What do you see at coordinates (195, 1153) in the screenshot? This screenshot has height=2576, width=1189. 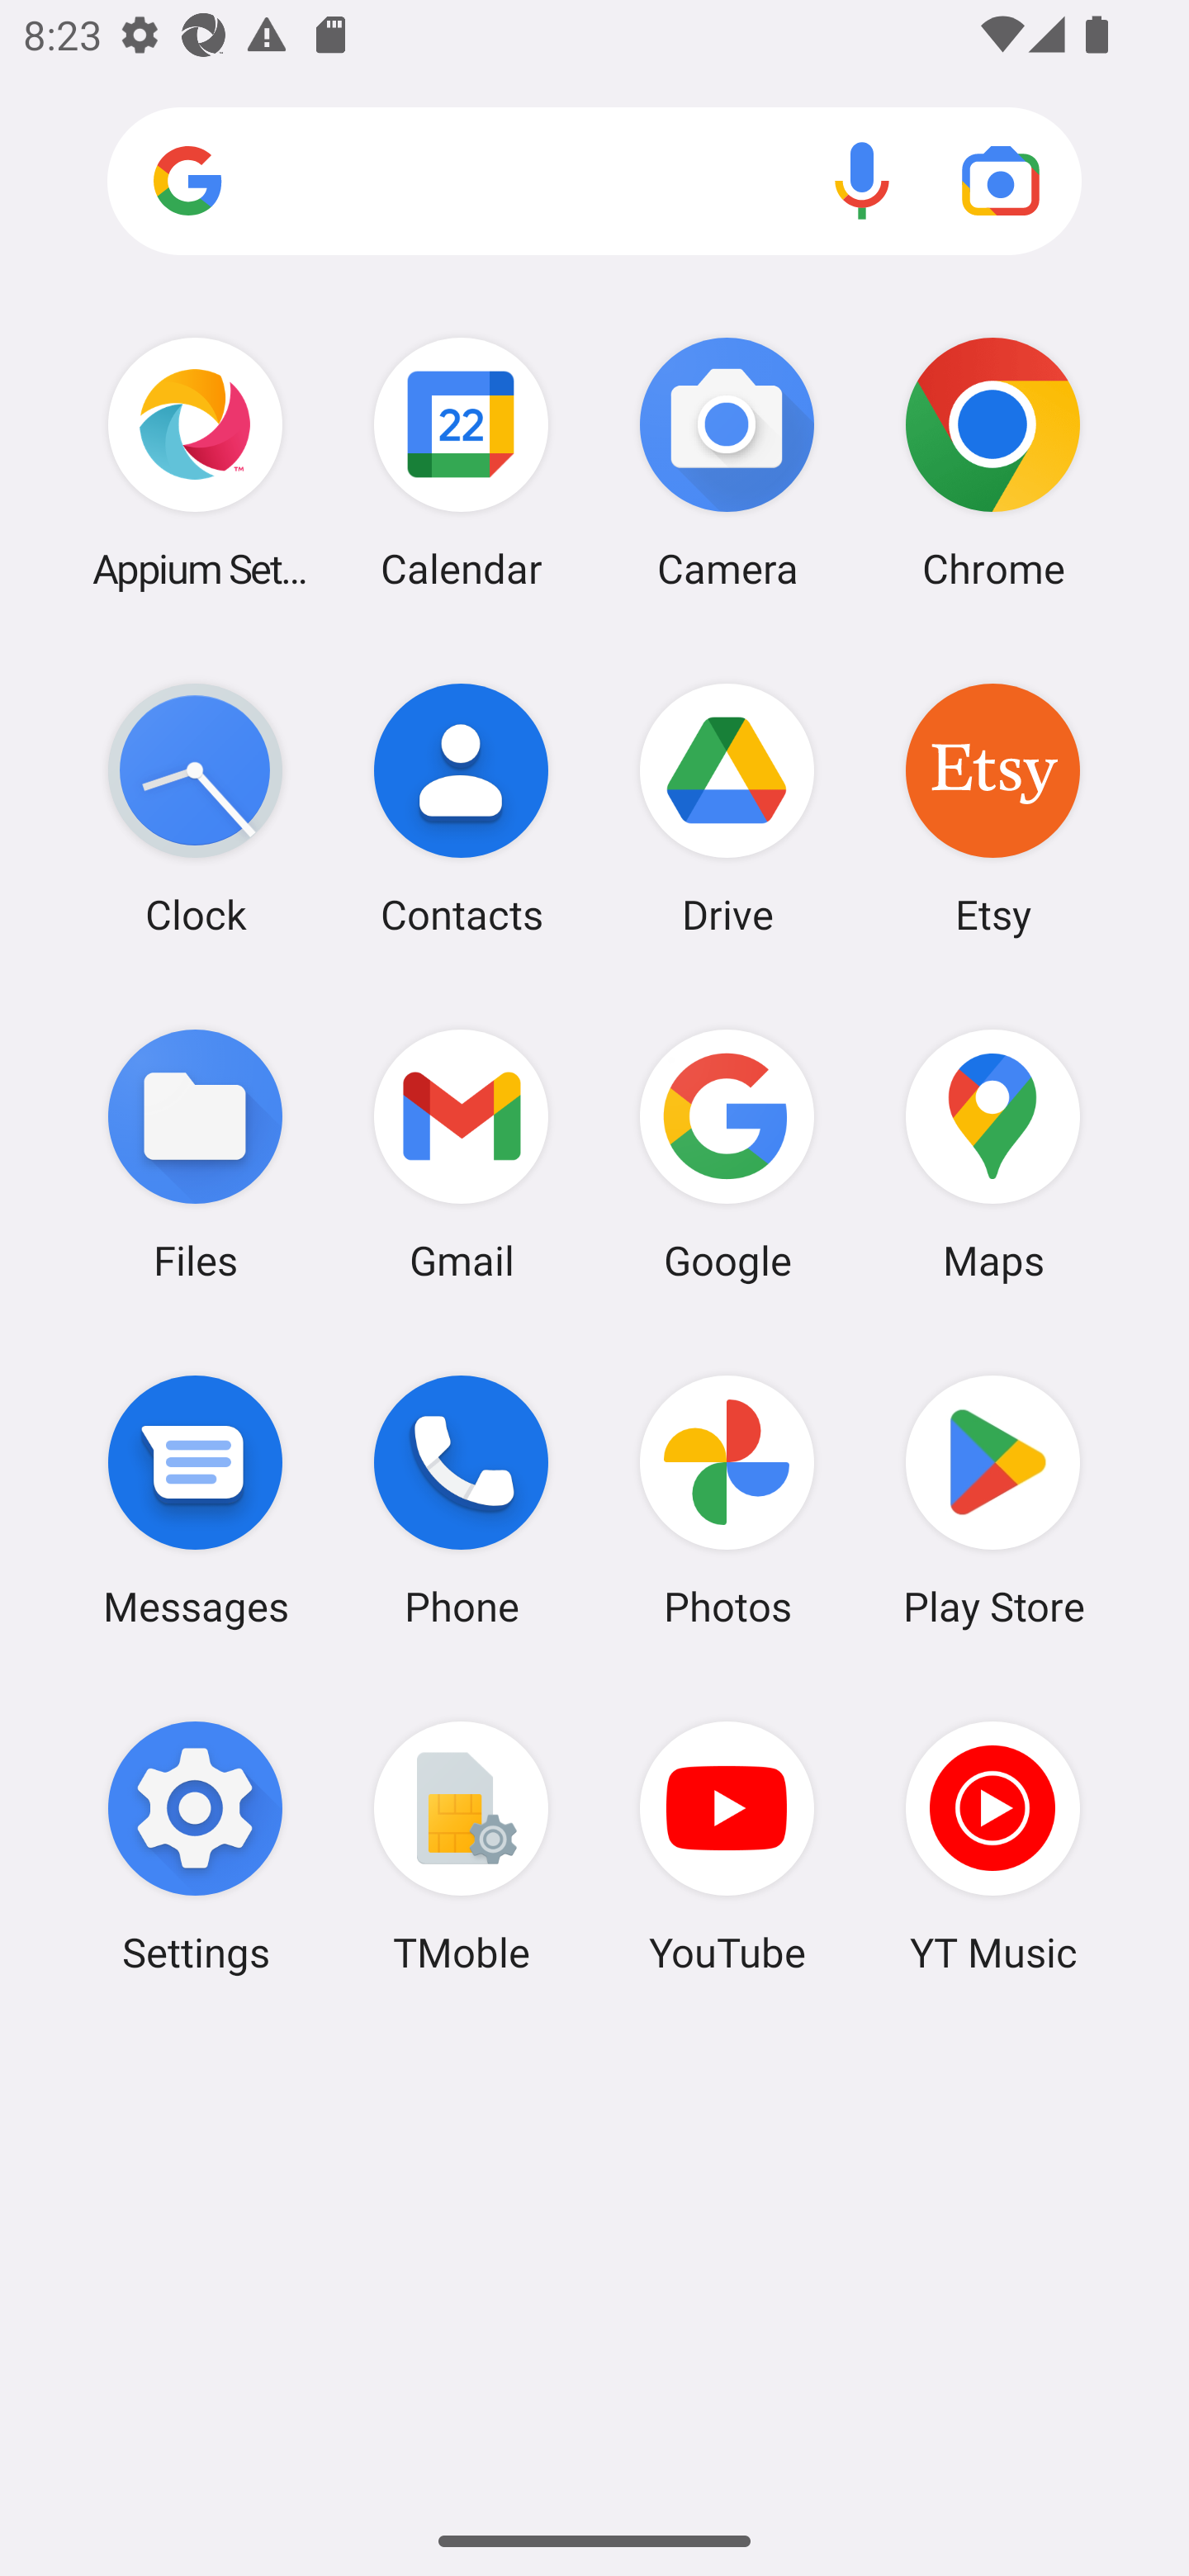 I see `Files` at bounding box center [195, 1153].